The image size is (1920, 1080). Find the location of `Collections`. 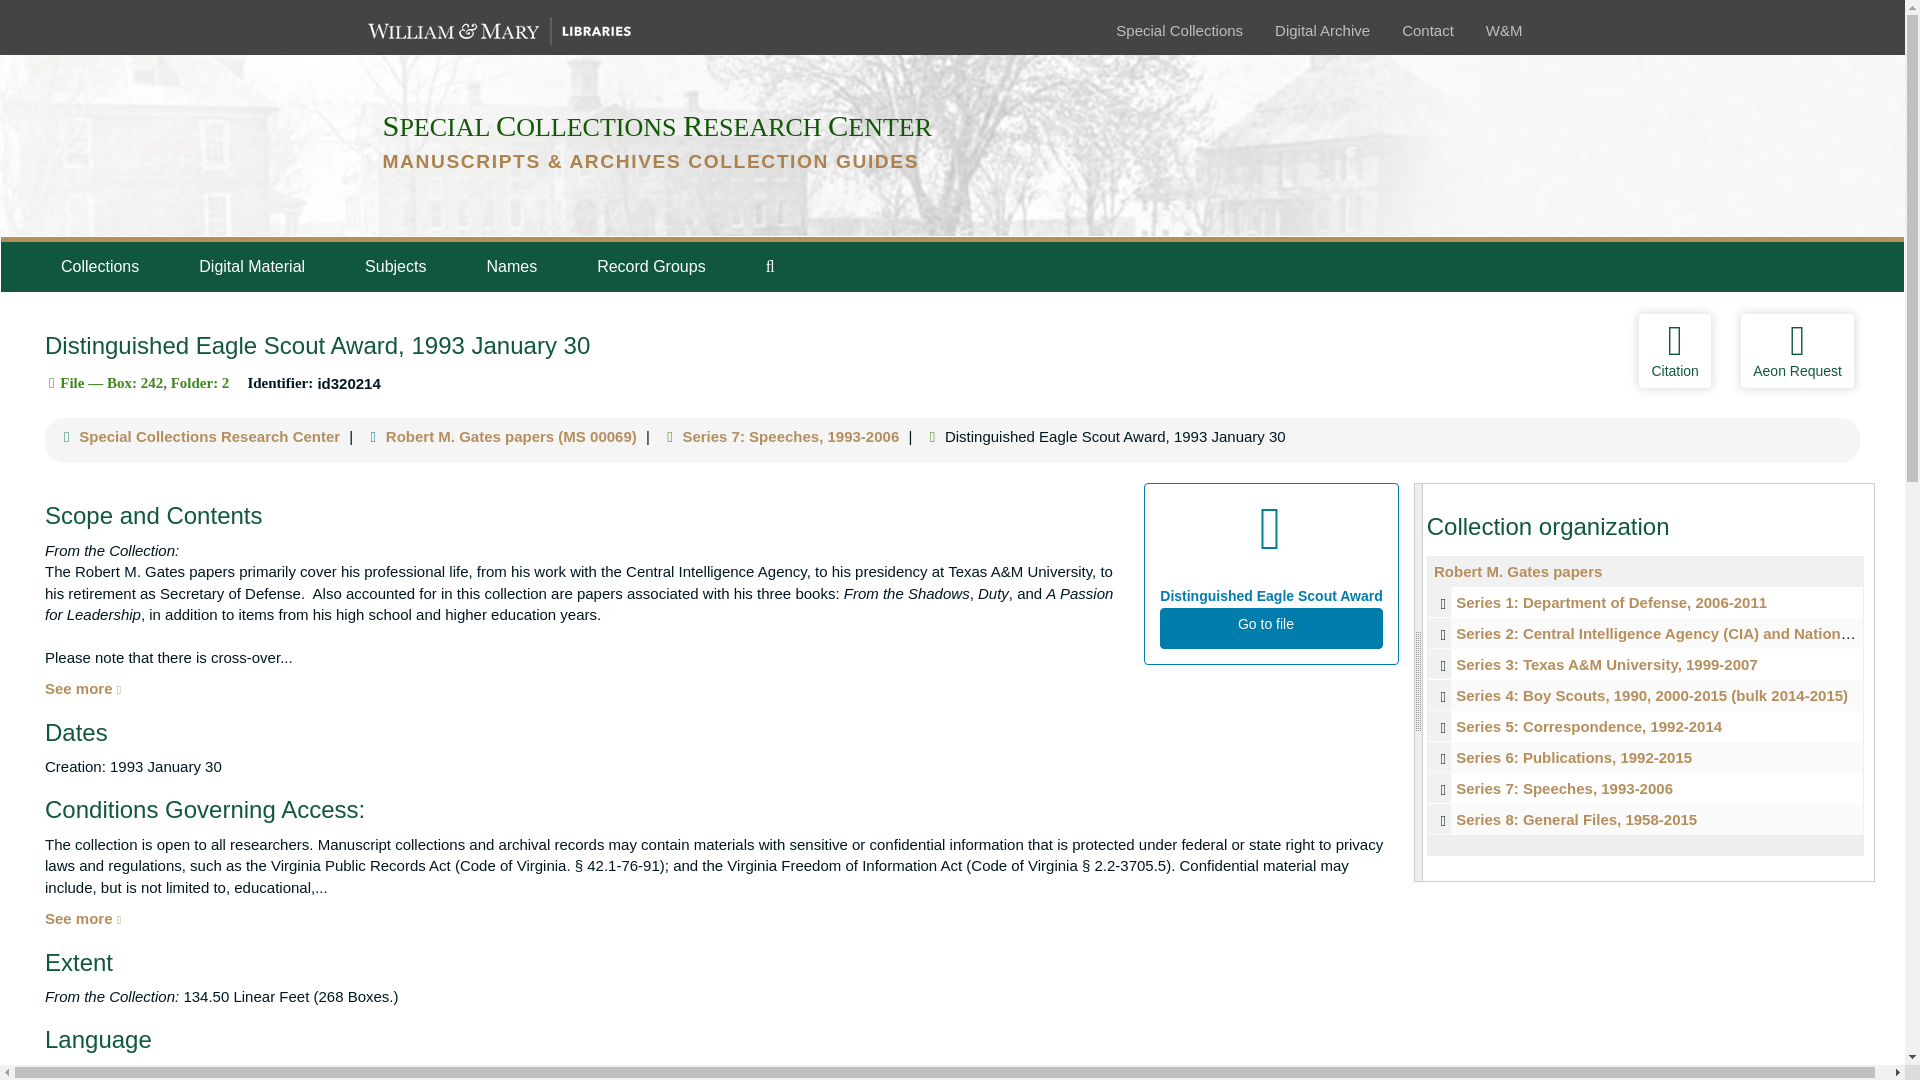

Collections is located at coordinates (99, 266).